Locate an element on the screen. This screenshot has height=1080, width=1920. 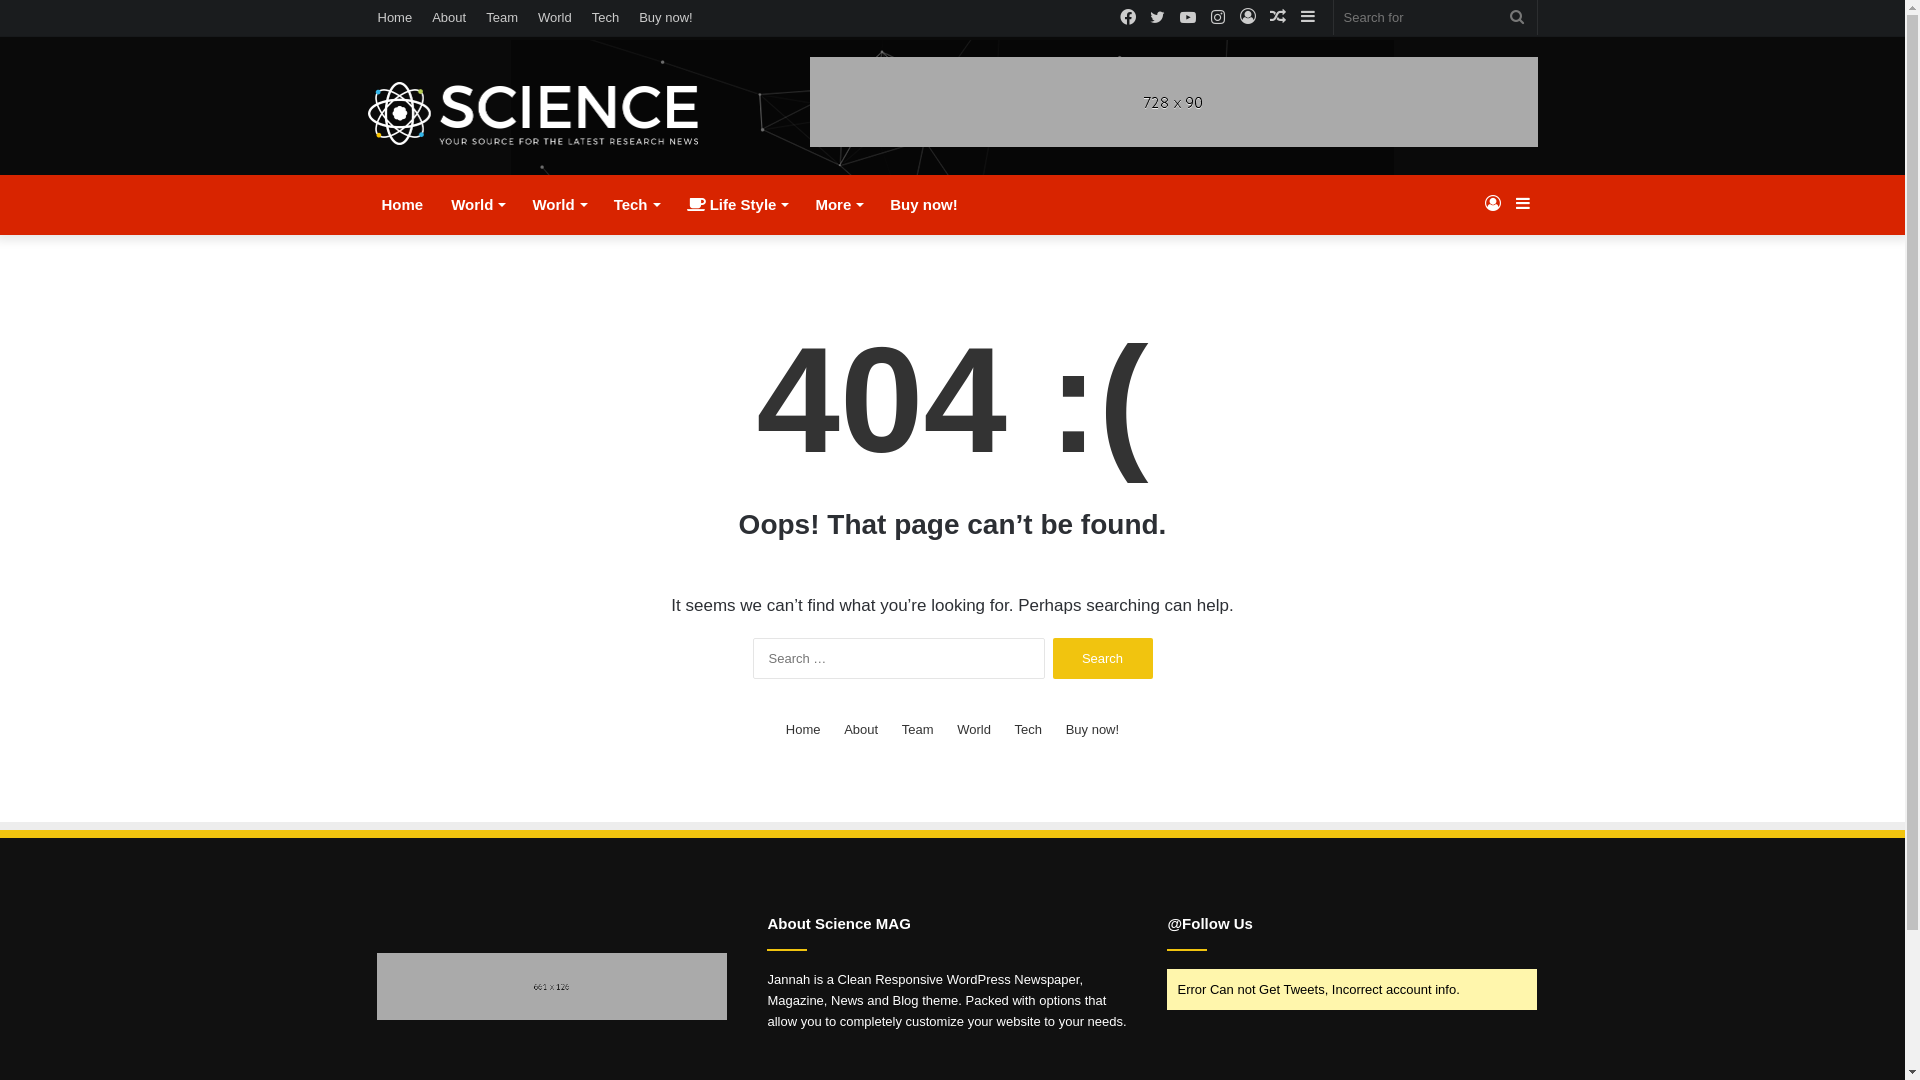
About is located at coordinates (861, 730).